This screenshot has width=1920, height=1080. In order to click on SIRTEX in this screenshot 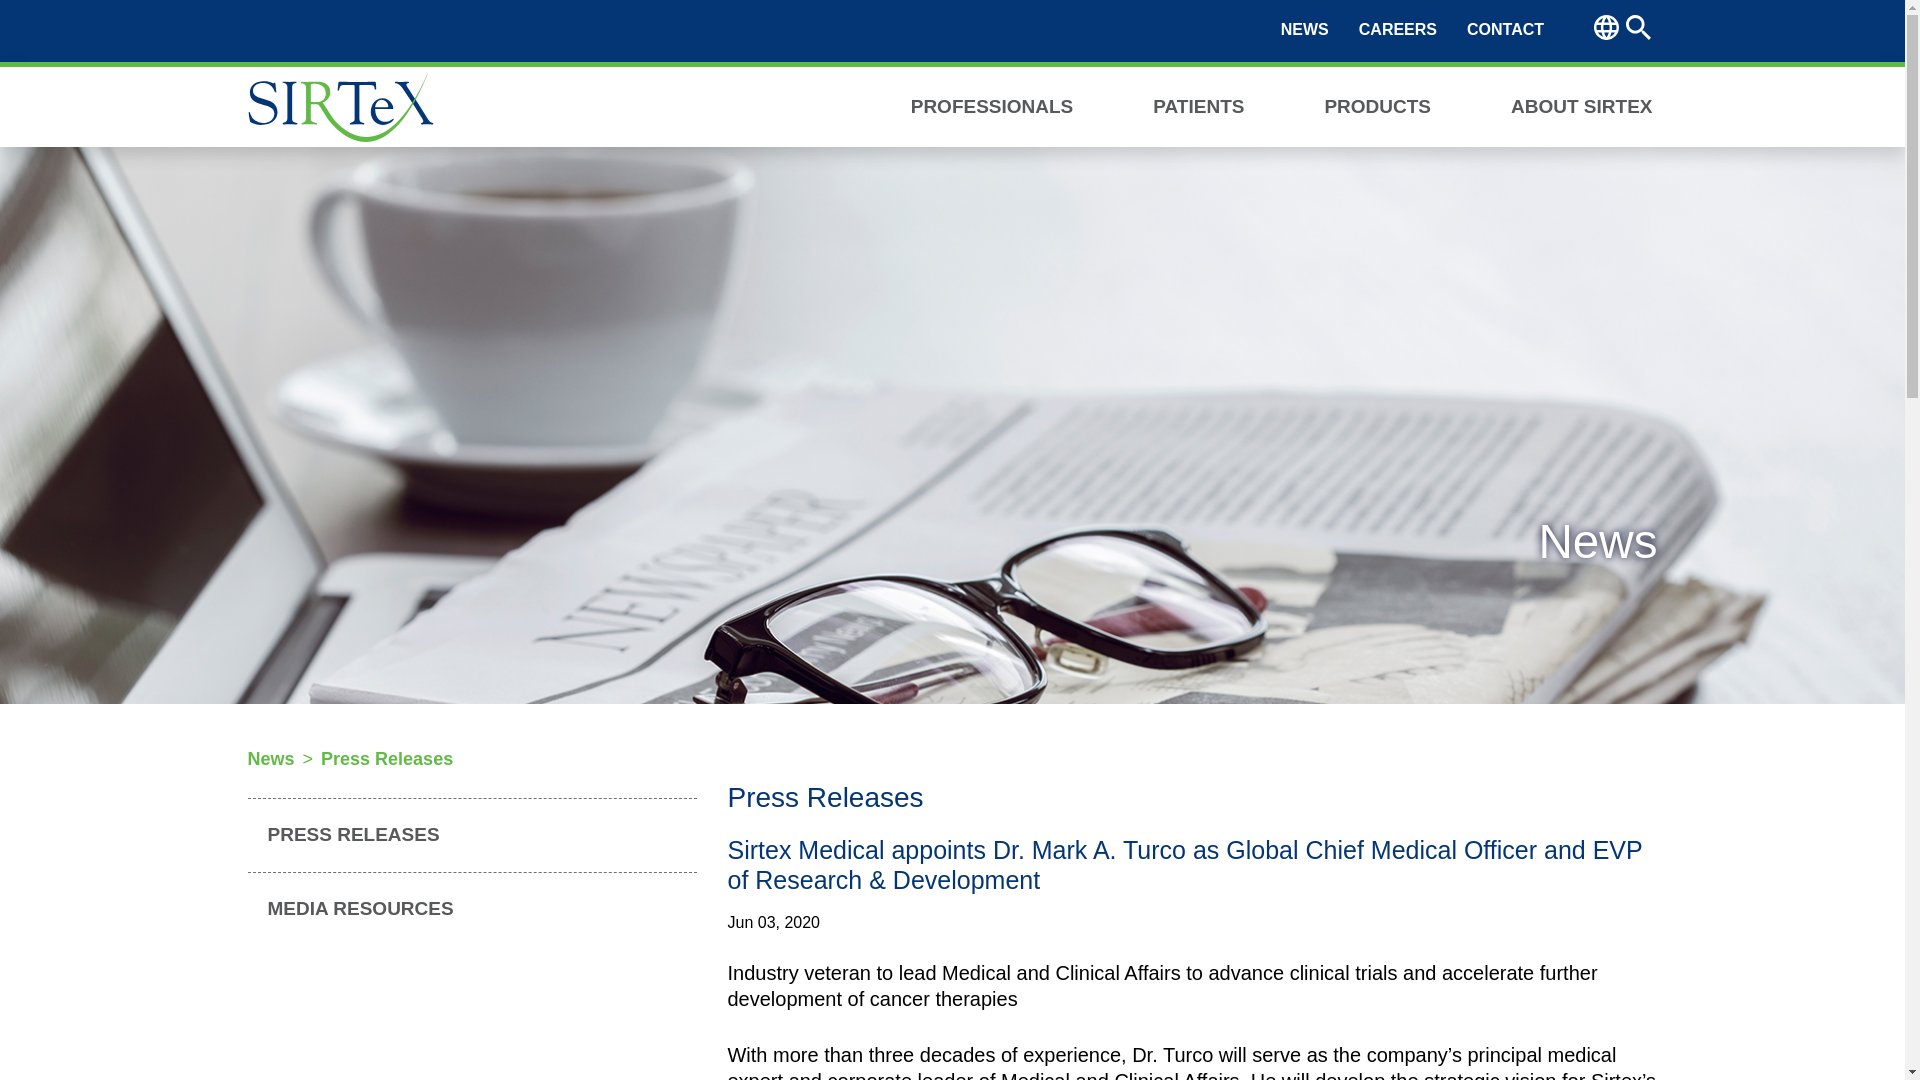, I will do `click(340, 106)`.